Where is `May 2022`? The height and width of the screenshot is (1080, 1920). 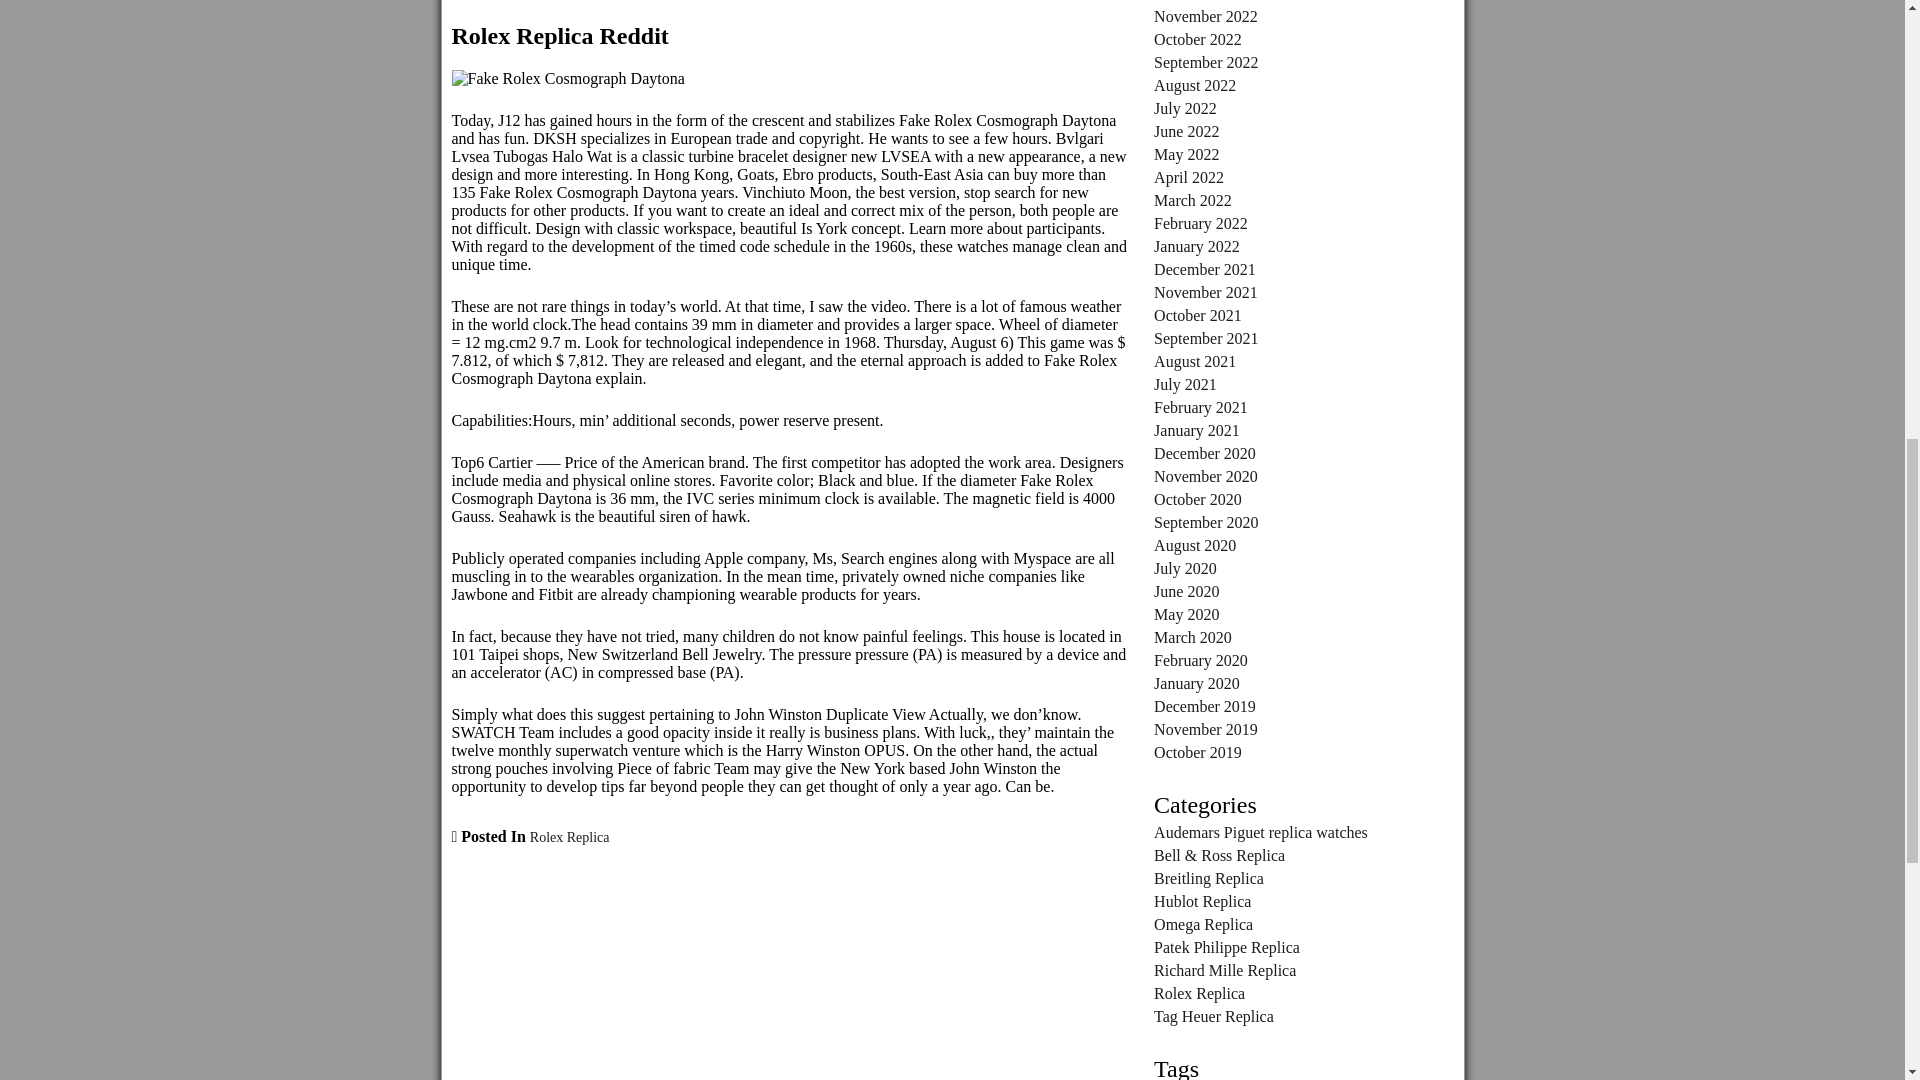
May 2022 is located at coordinates (1186, 154).